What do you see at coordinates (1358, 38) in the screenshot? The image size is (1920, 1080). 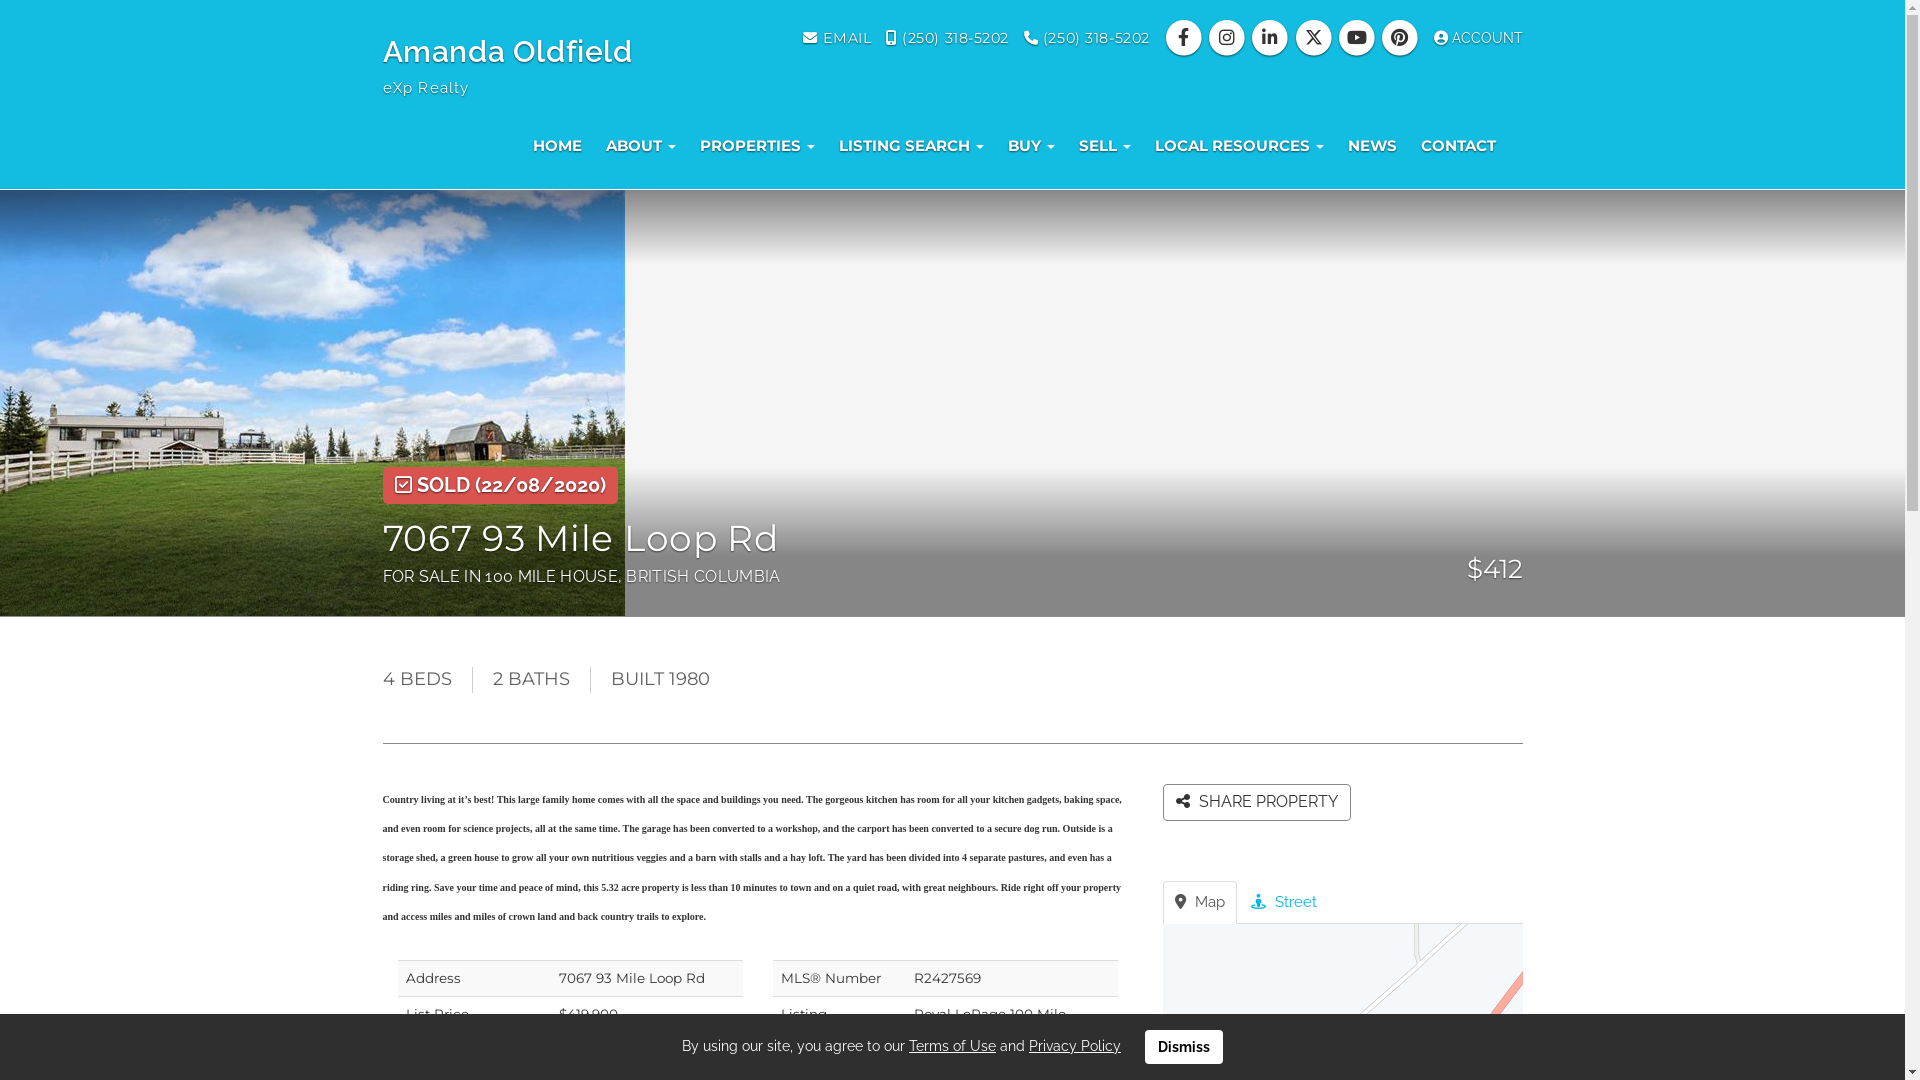 I see `YouTube` at bounding box center [1358, 38].